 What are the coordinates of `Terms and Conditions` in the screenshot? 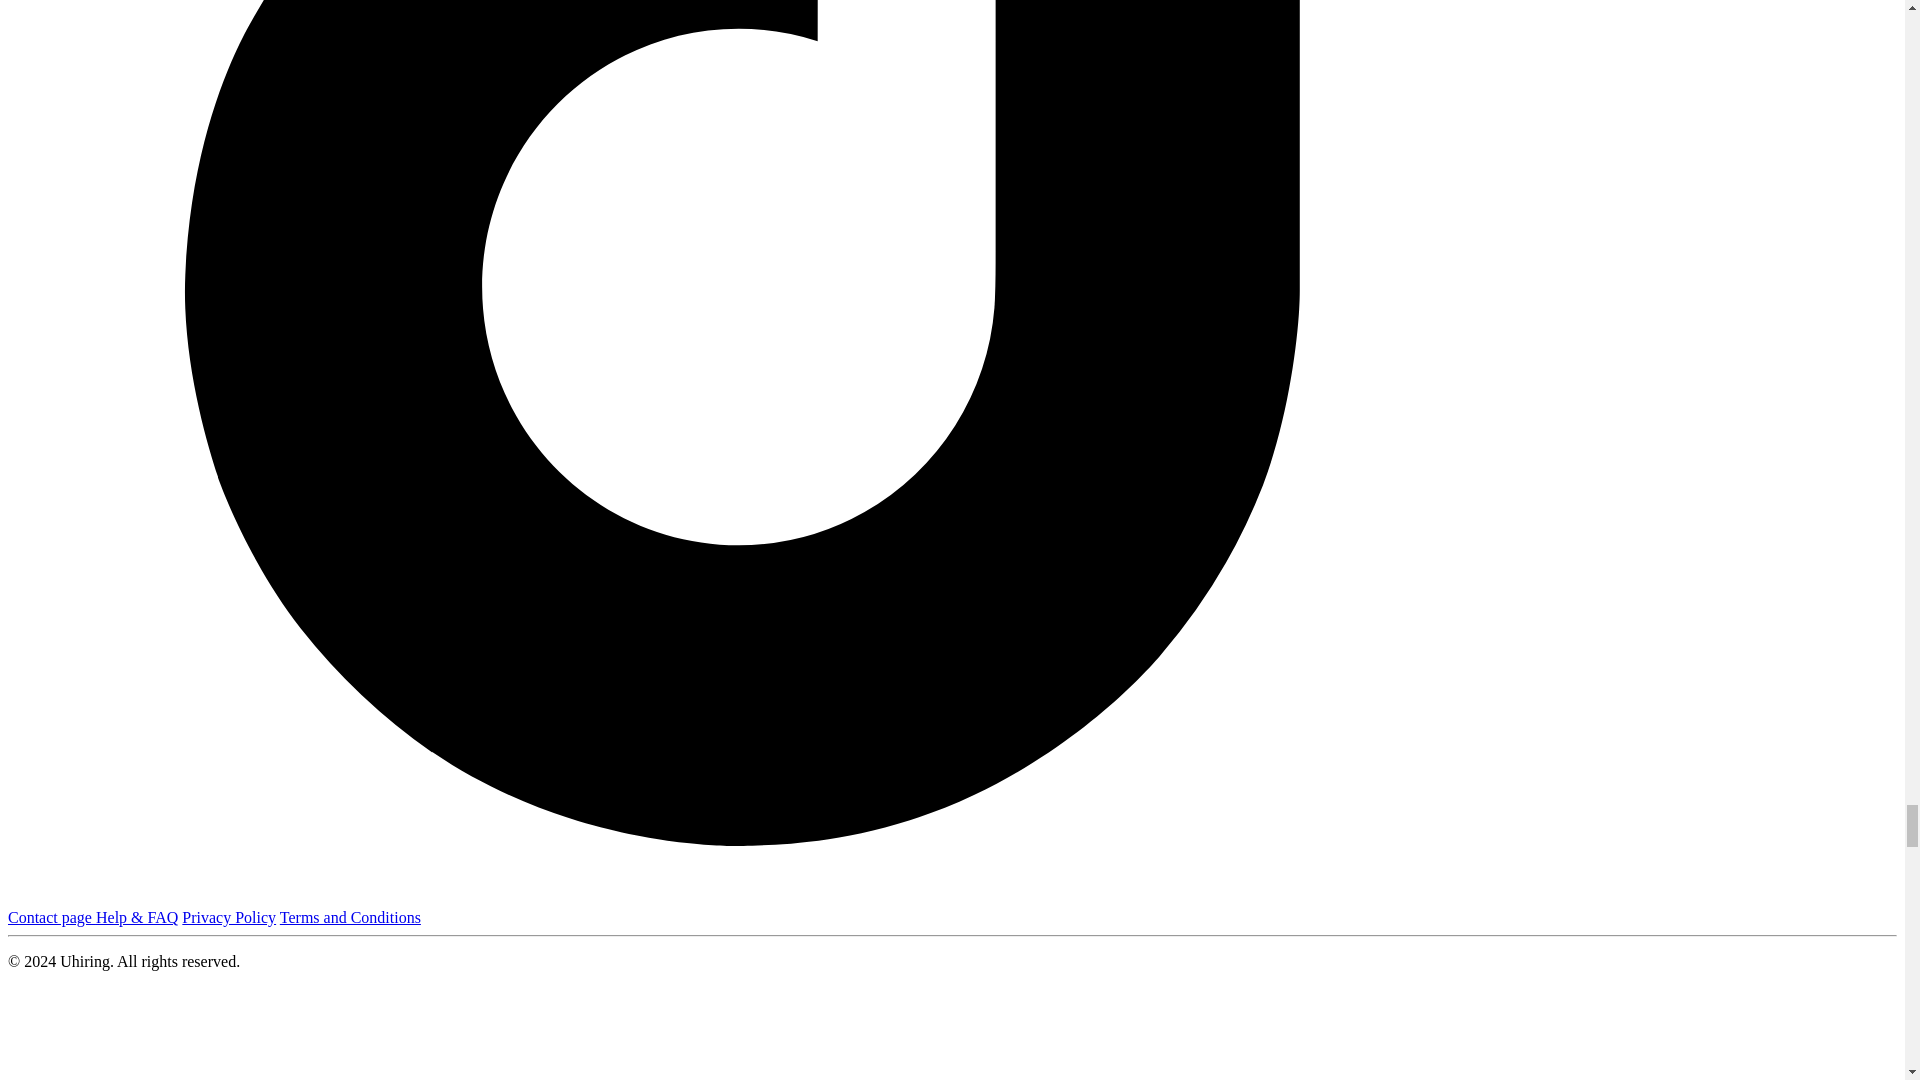 It's located at (350, 917).